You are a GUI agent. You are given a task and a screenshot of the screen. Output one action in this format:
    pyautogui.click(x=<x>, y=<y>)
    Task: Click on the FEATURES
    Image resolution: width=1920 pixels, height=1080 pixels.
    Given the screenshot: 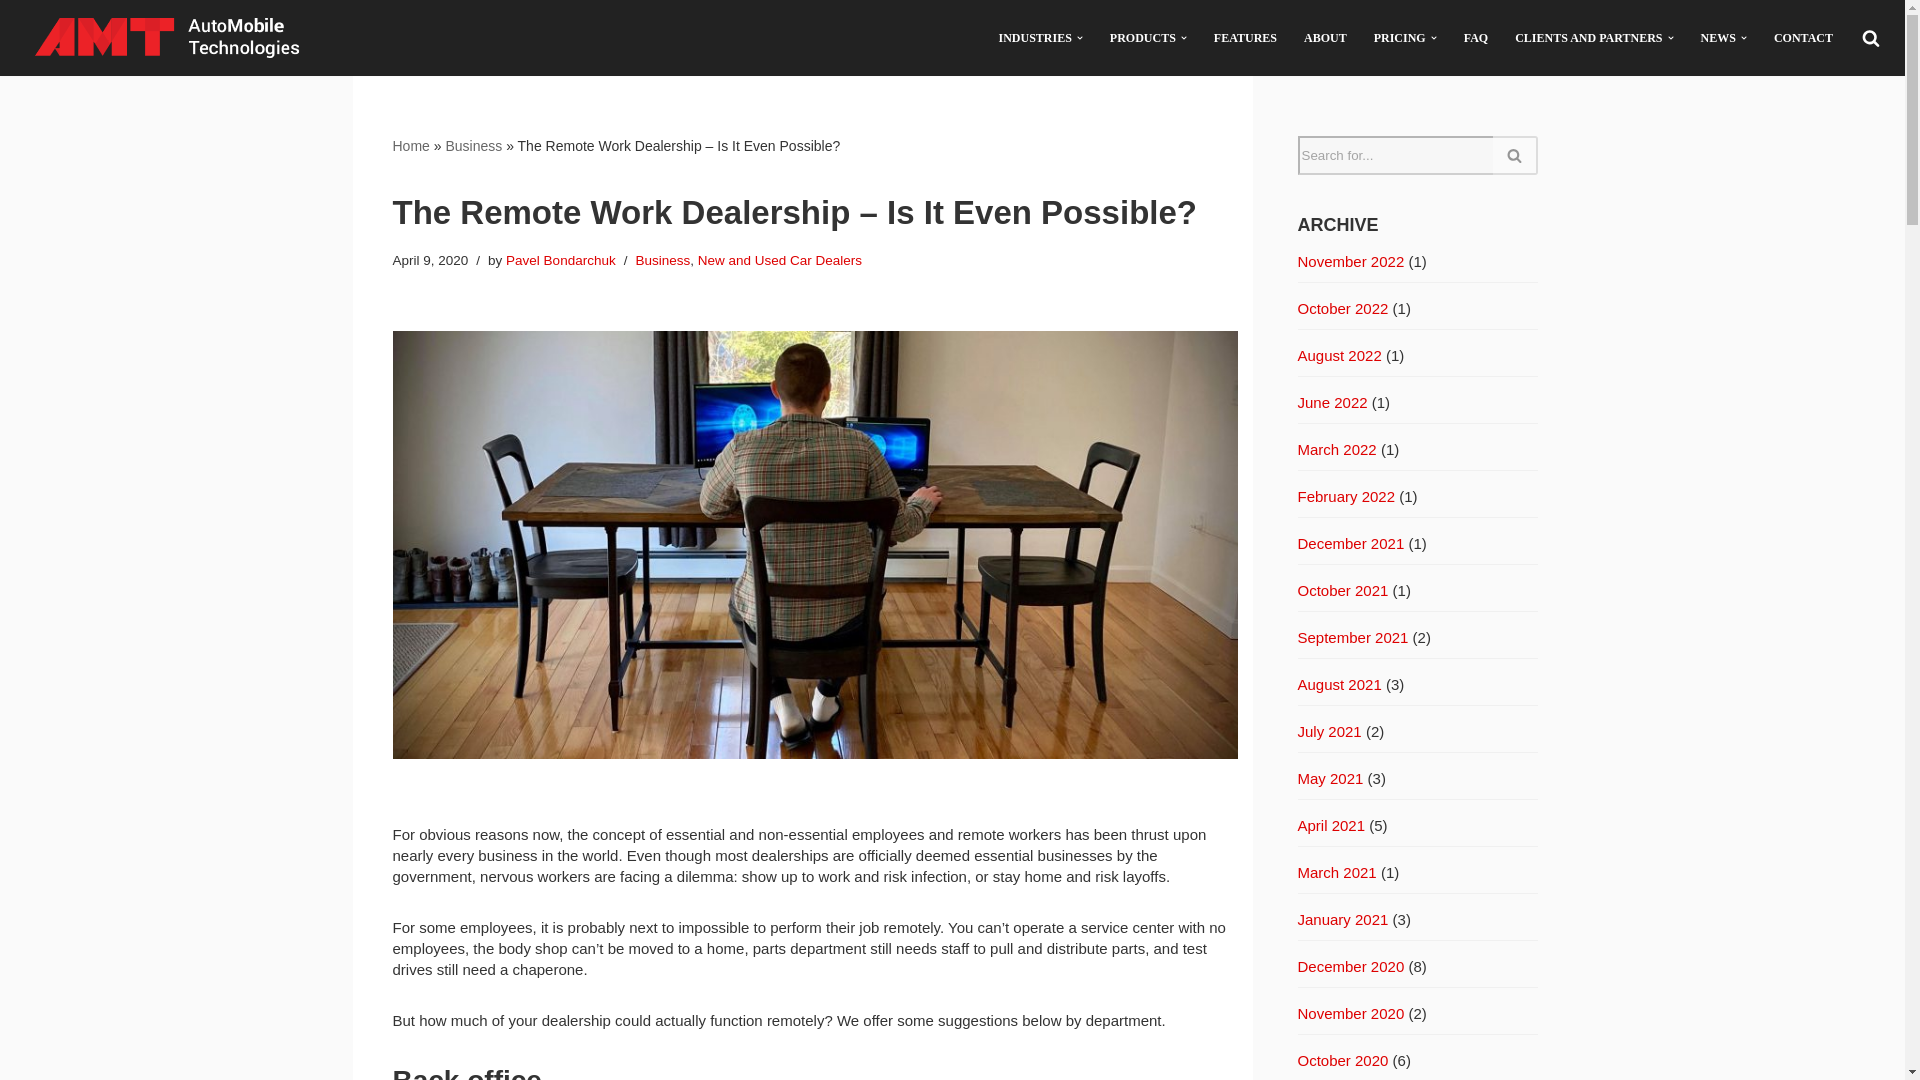 What is the action you would take?
    pyautogui.click(x=1244, y=38)
    